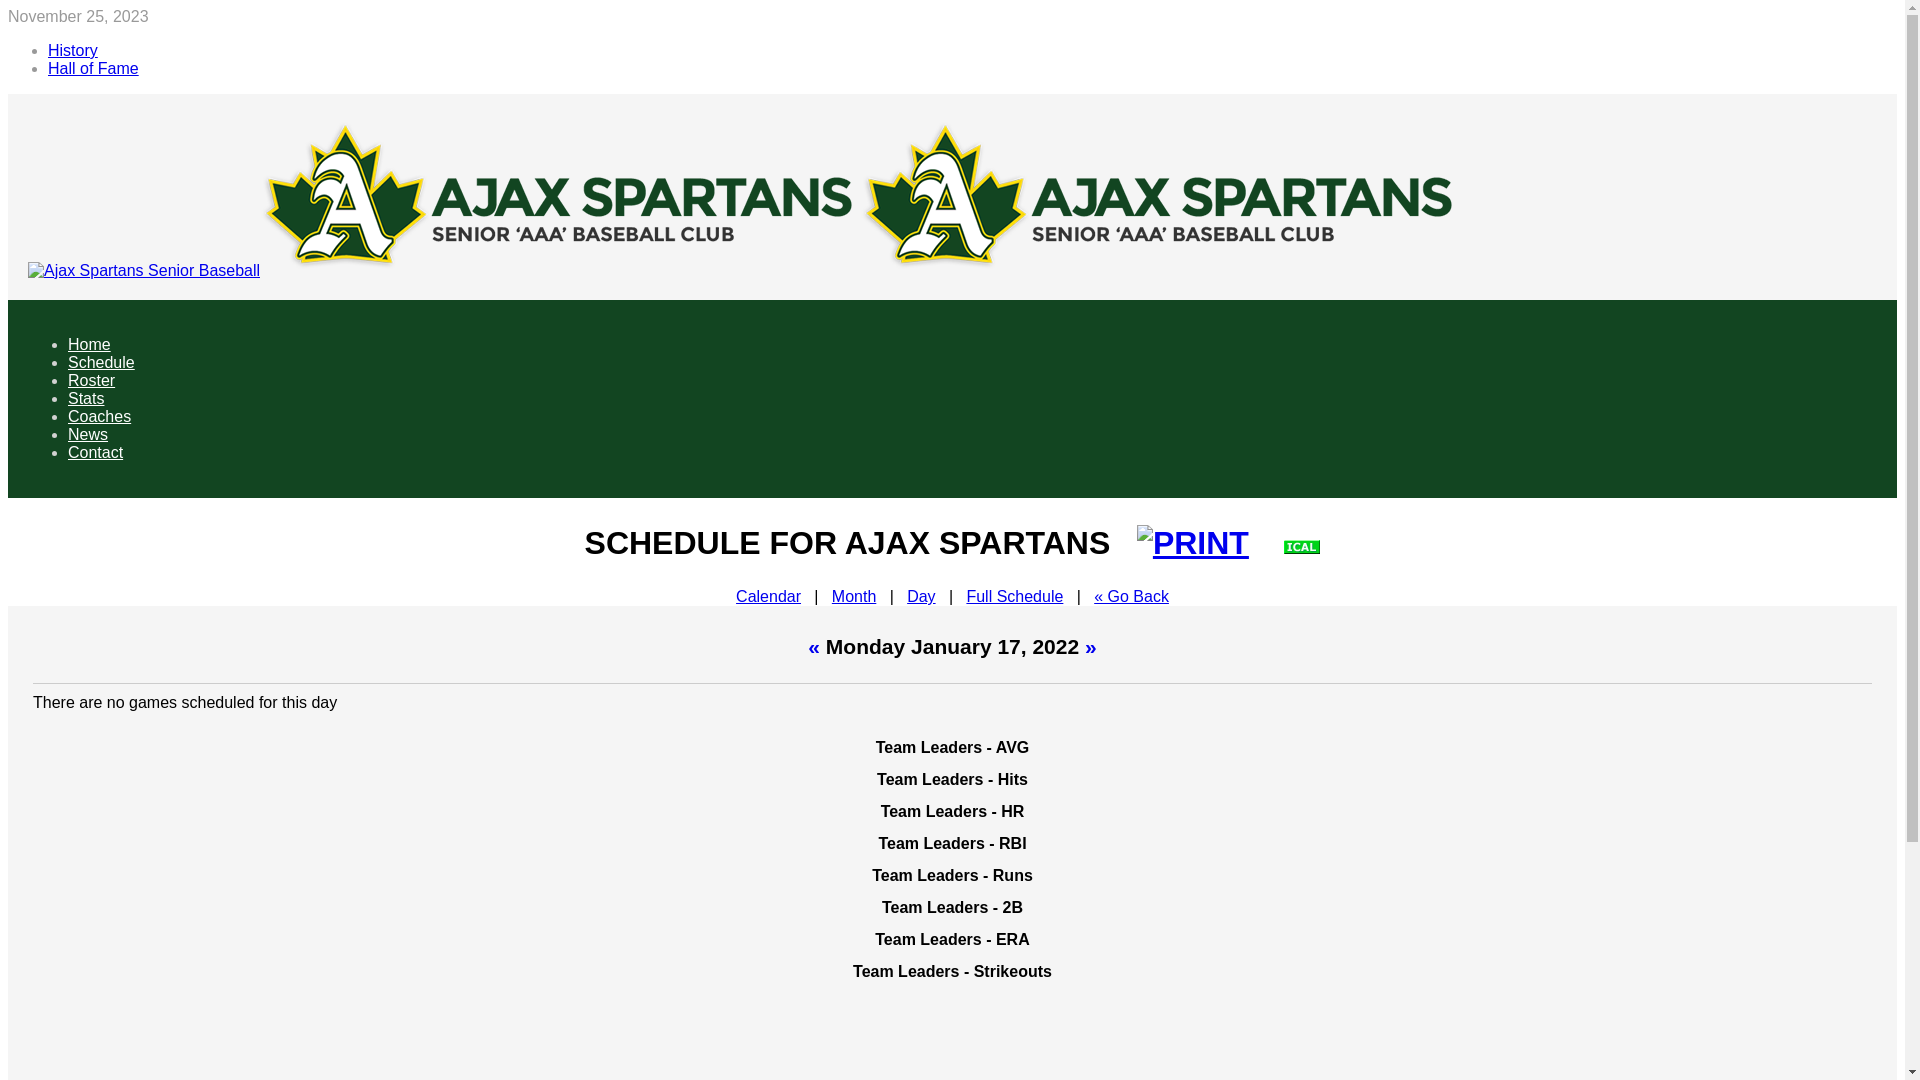 Image resolution: width=1920 pixels, height=1080 pixels. Describe the element at coordinates (102, 362) in the screenshot. I see `Schedule` at that location.